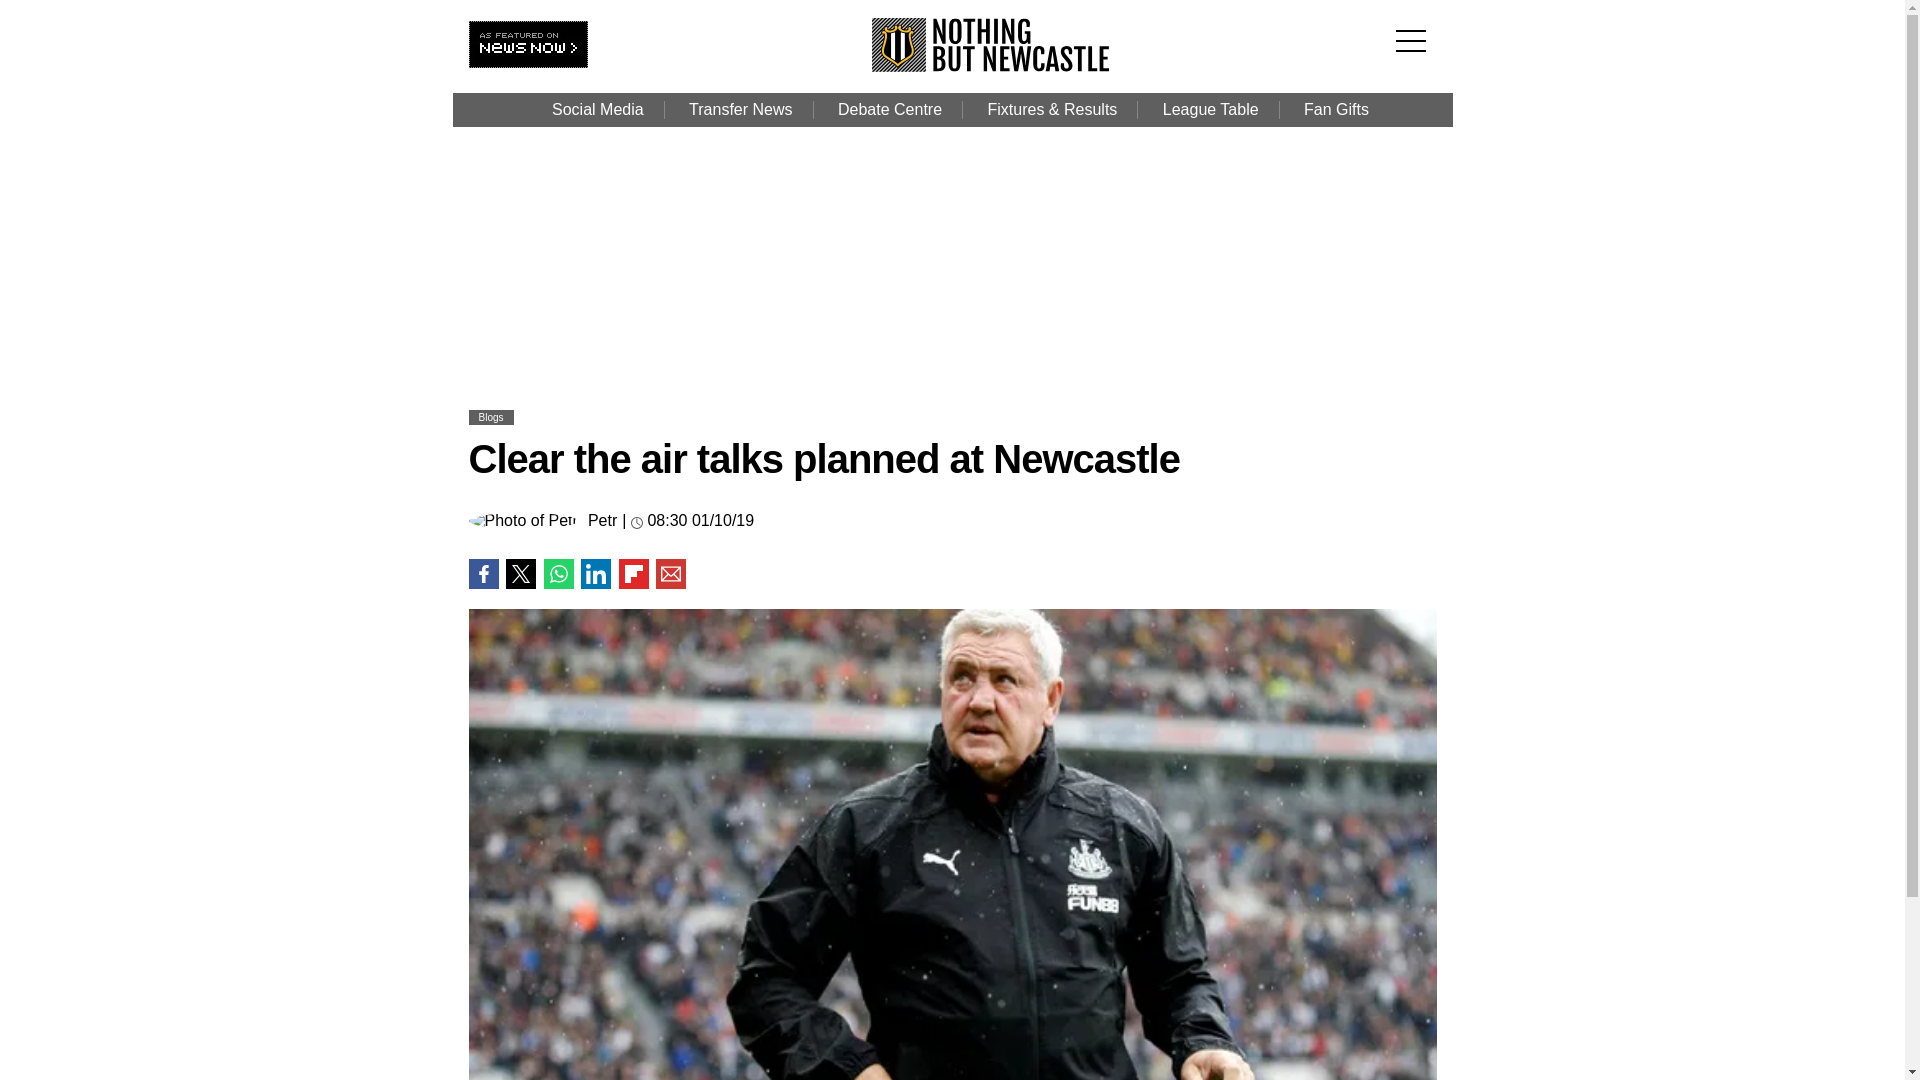 This screenshot has width=1920, height=1080. Describe the element at coordinates (490, 417) in the screenshot. I see `Blogs` at that location.